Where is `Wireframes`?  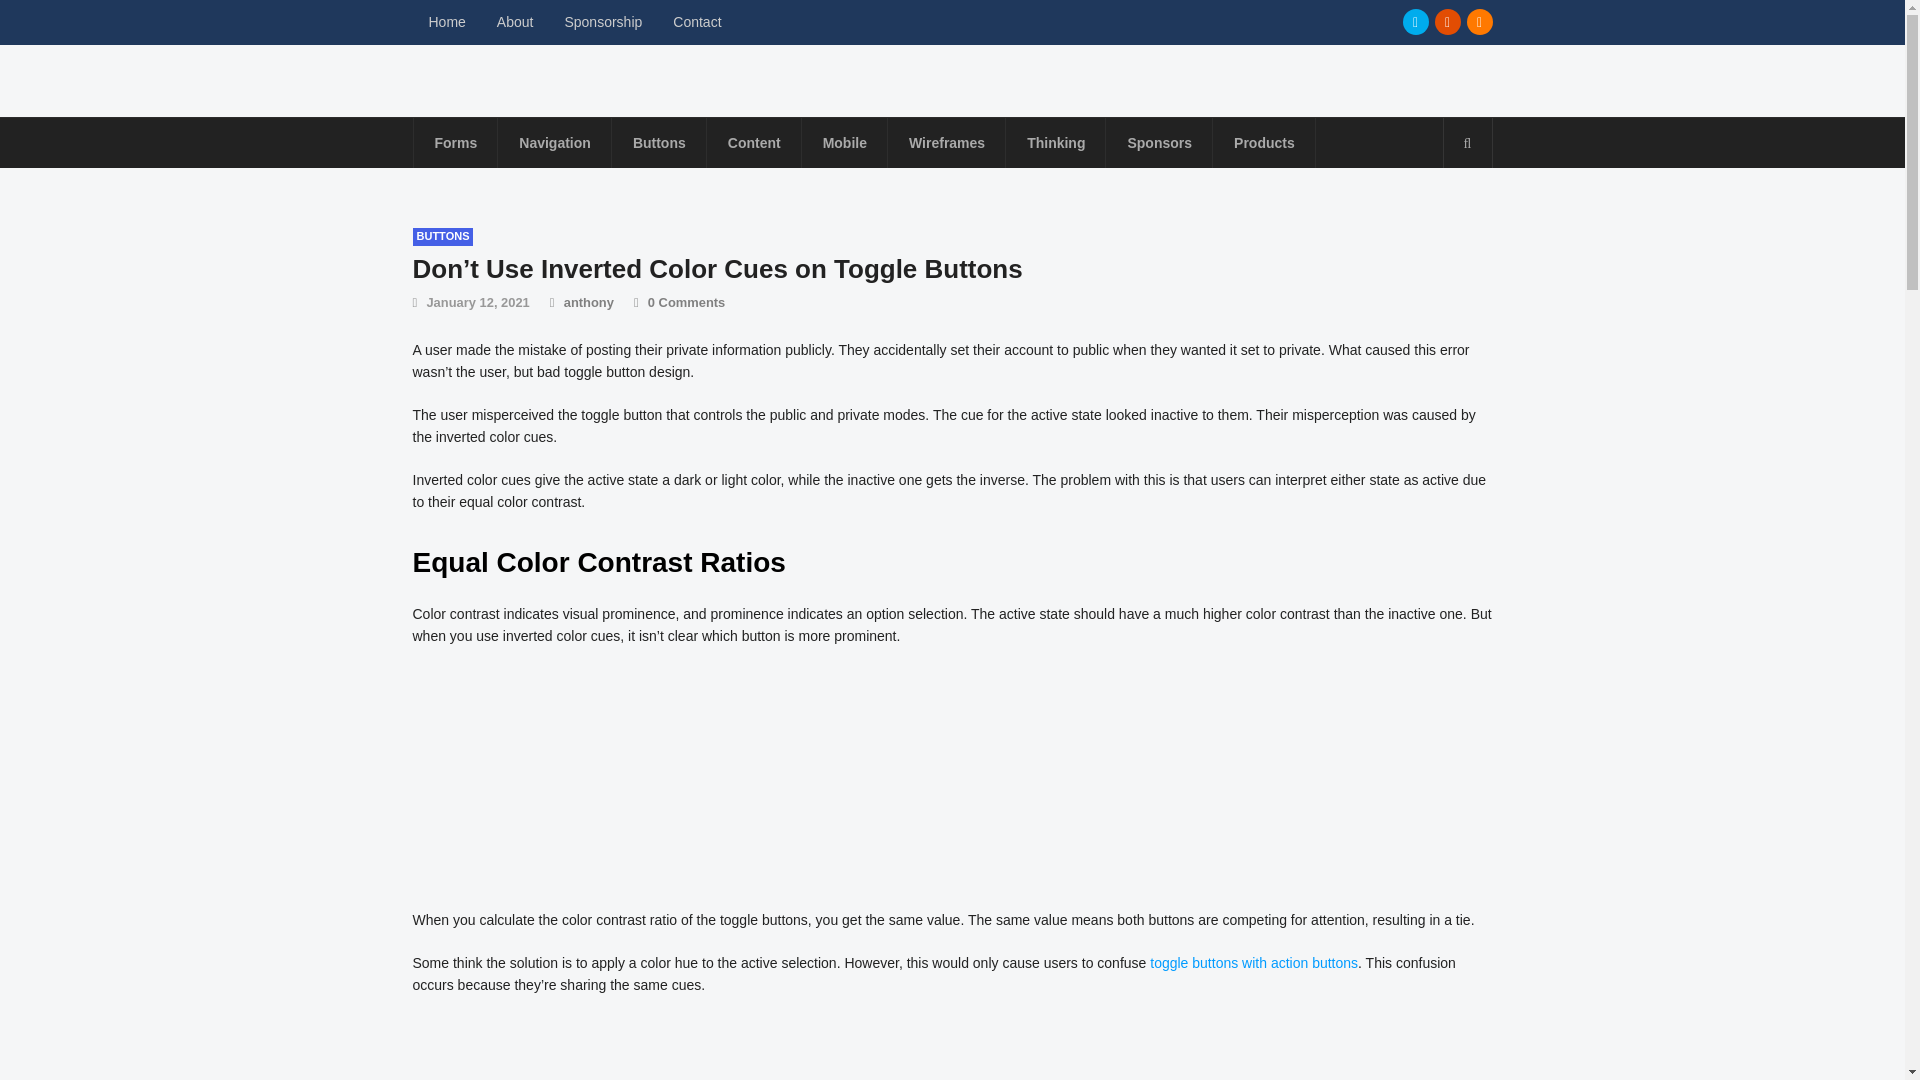 Wireframes is located at coordinates (946, 142).